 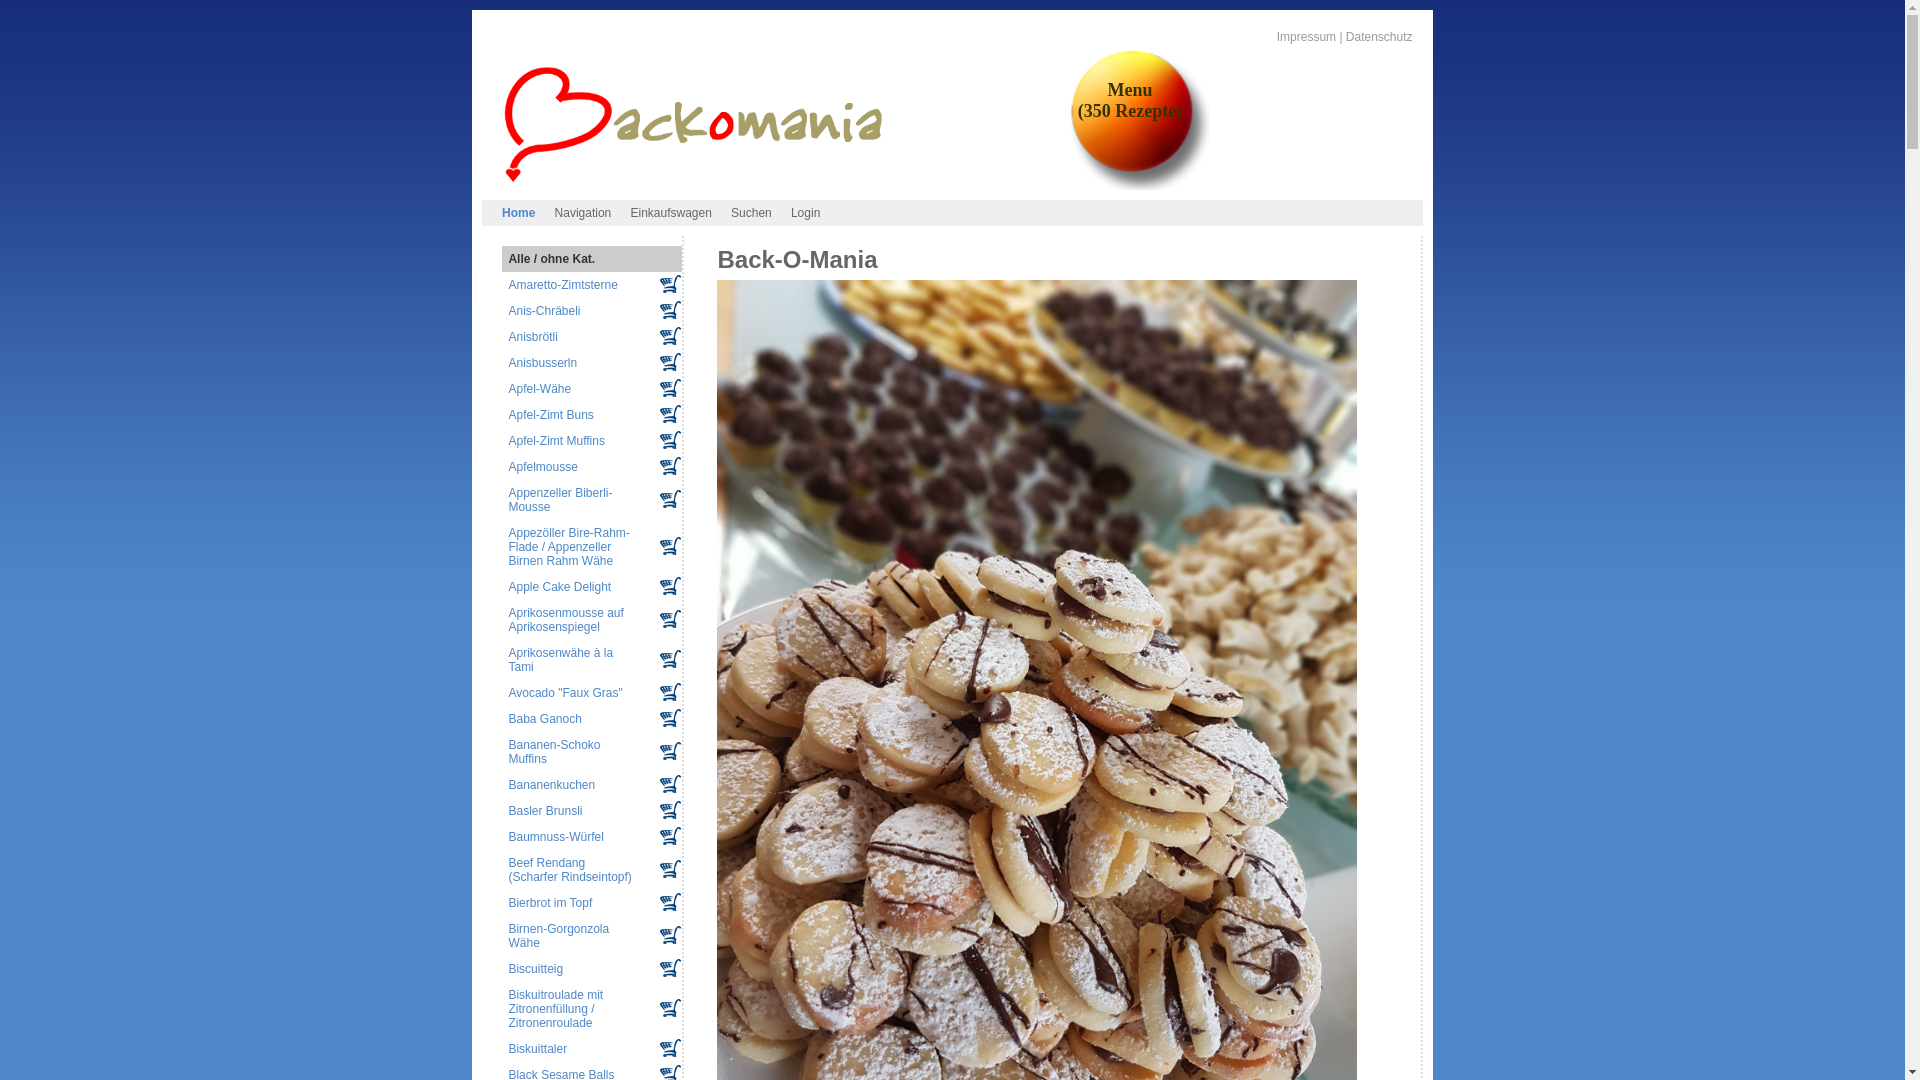 I want to click on Suchen, so click(x=751, y=213).